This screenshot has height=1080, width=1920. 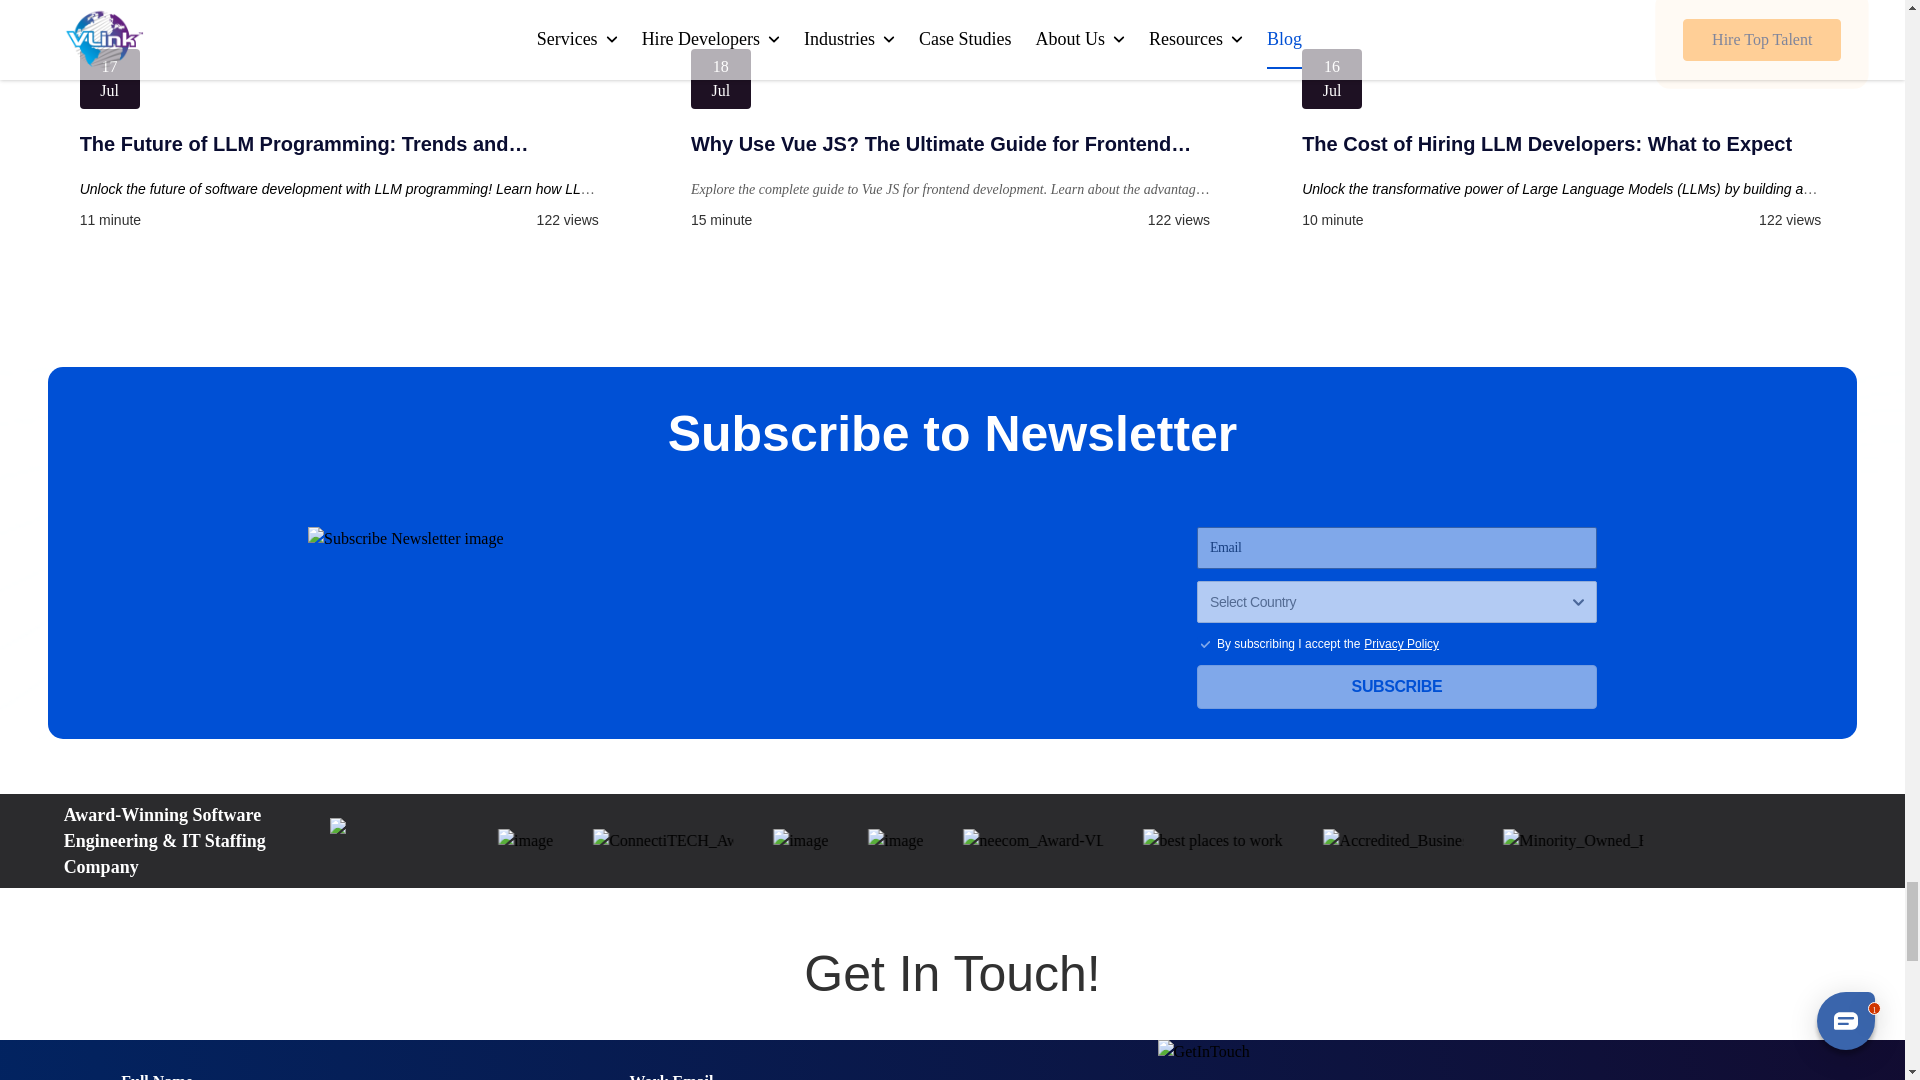 I want to click on The Future of LLM Programming: Trends and Predictions , so click(x=341, y=143).